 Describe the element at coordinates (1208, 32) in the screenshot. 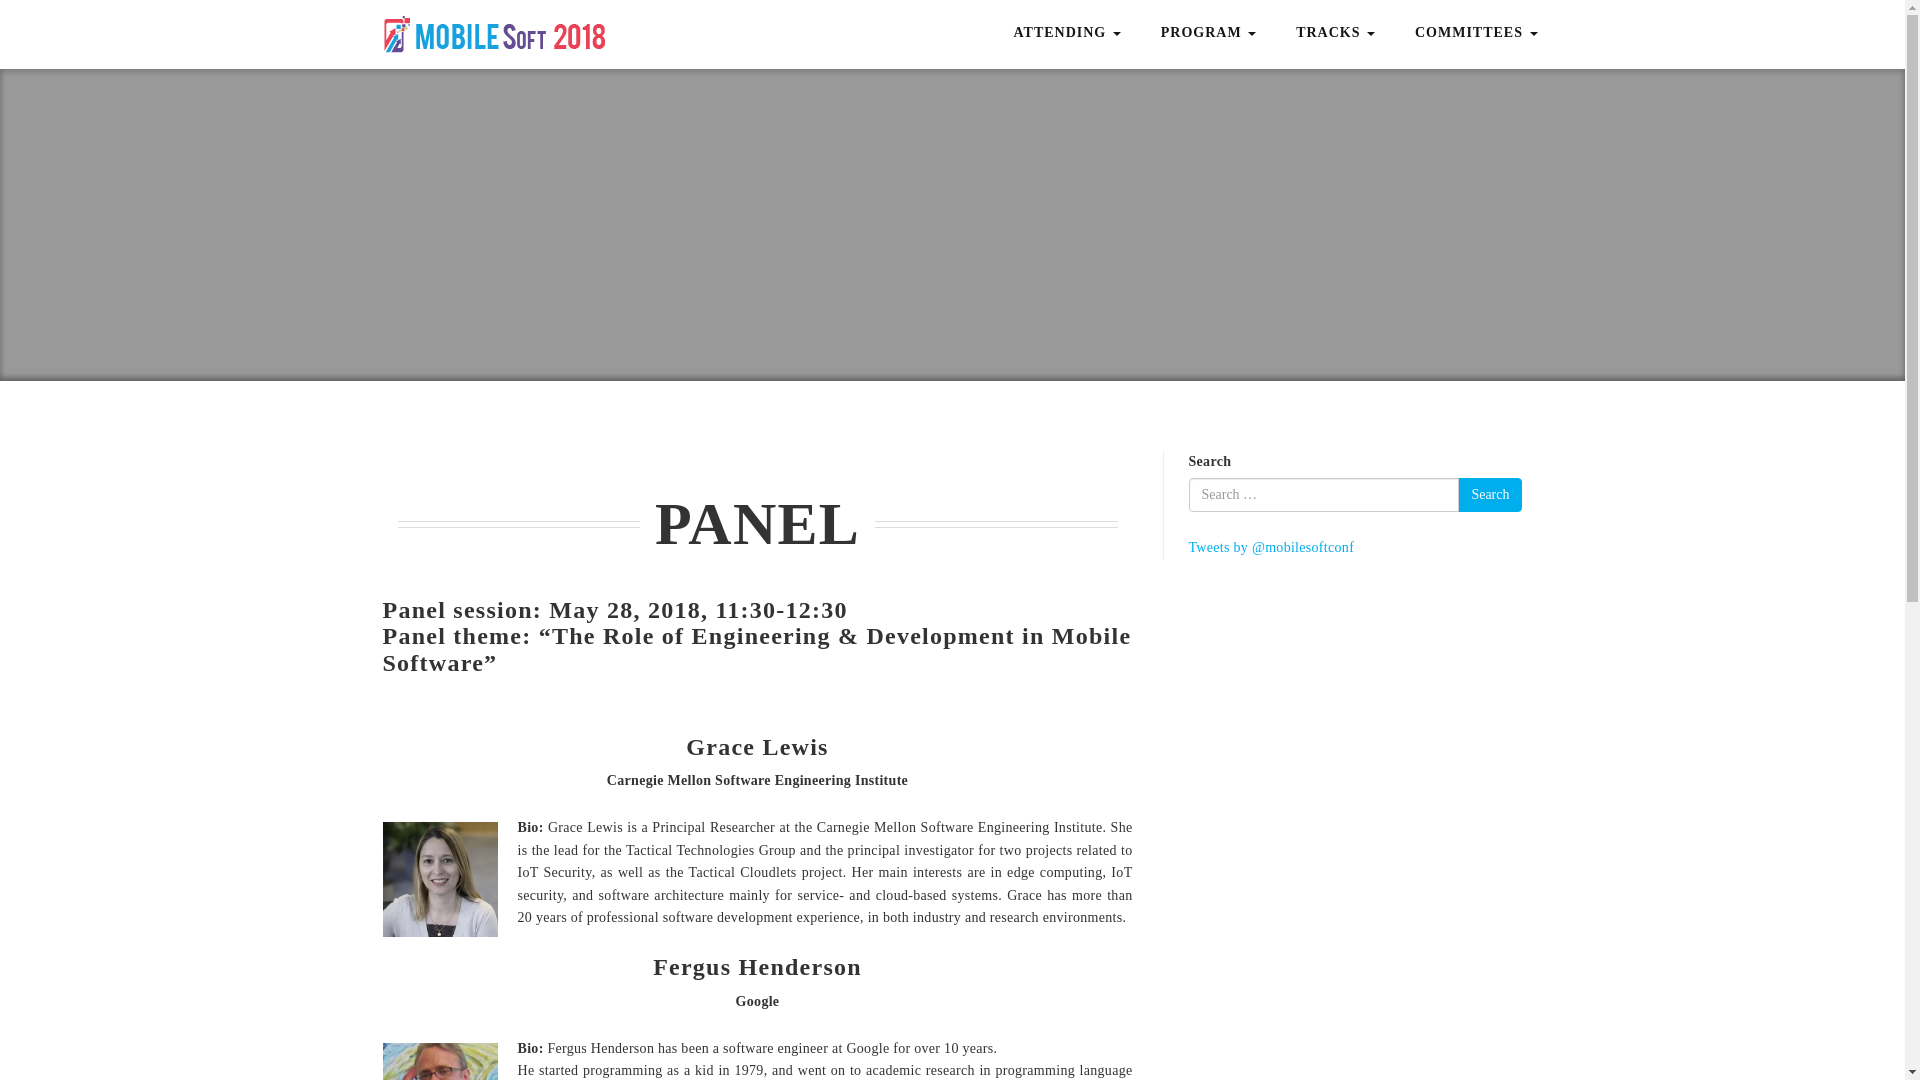

I see `PROGRAM` at that location.